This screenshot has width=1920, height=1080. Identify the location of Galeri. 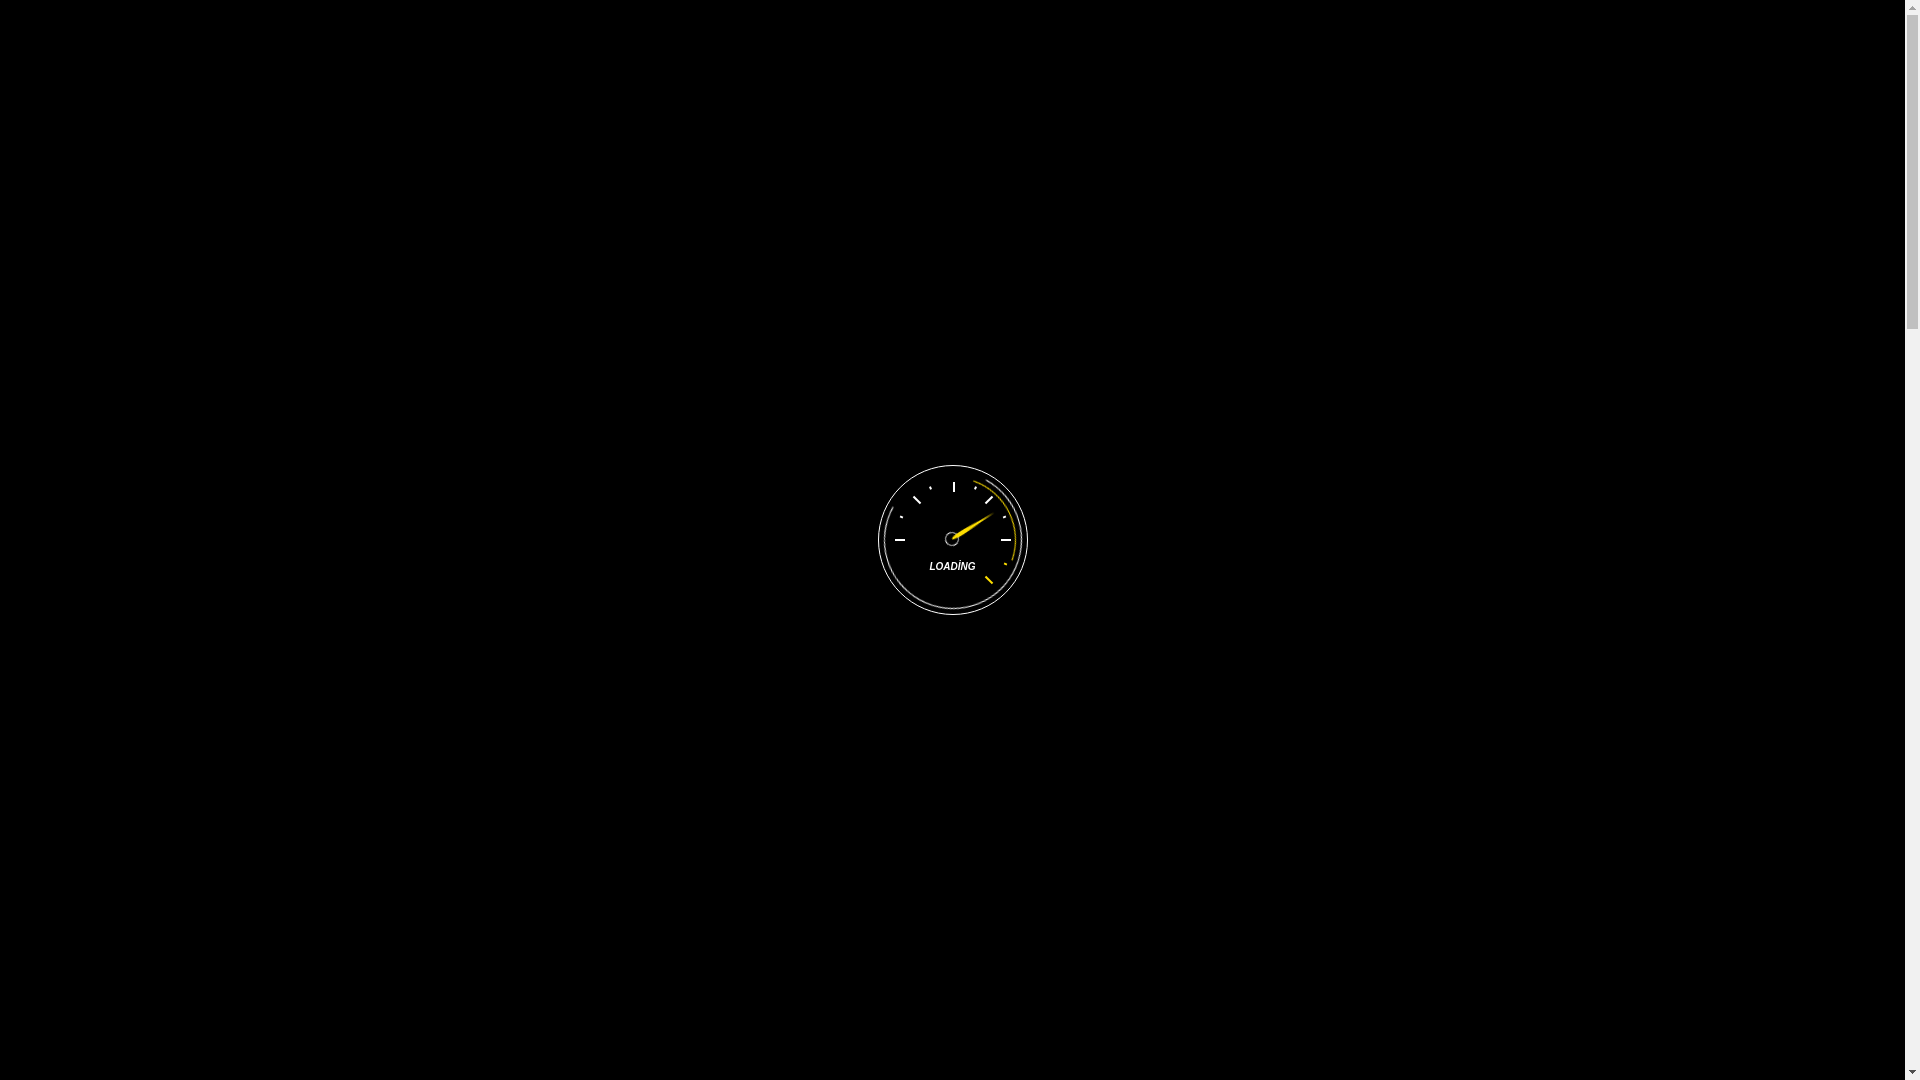
(762, 158).